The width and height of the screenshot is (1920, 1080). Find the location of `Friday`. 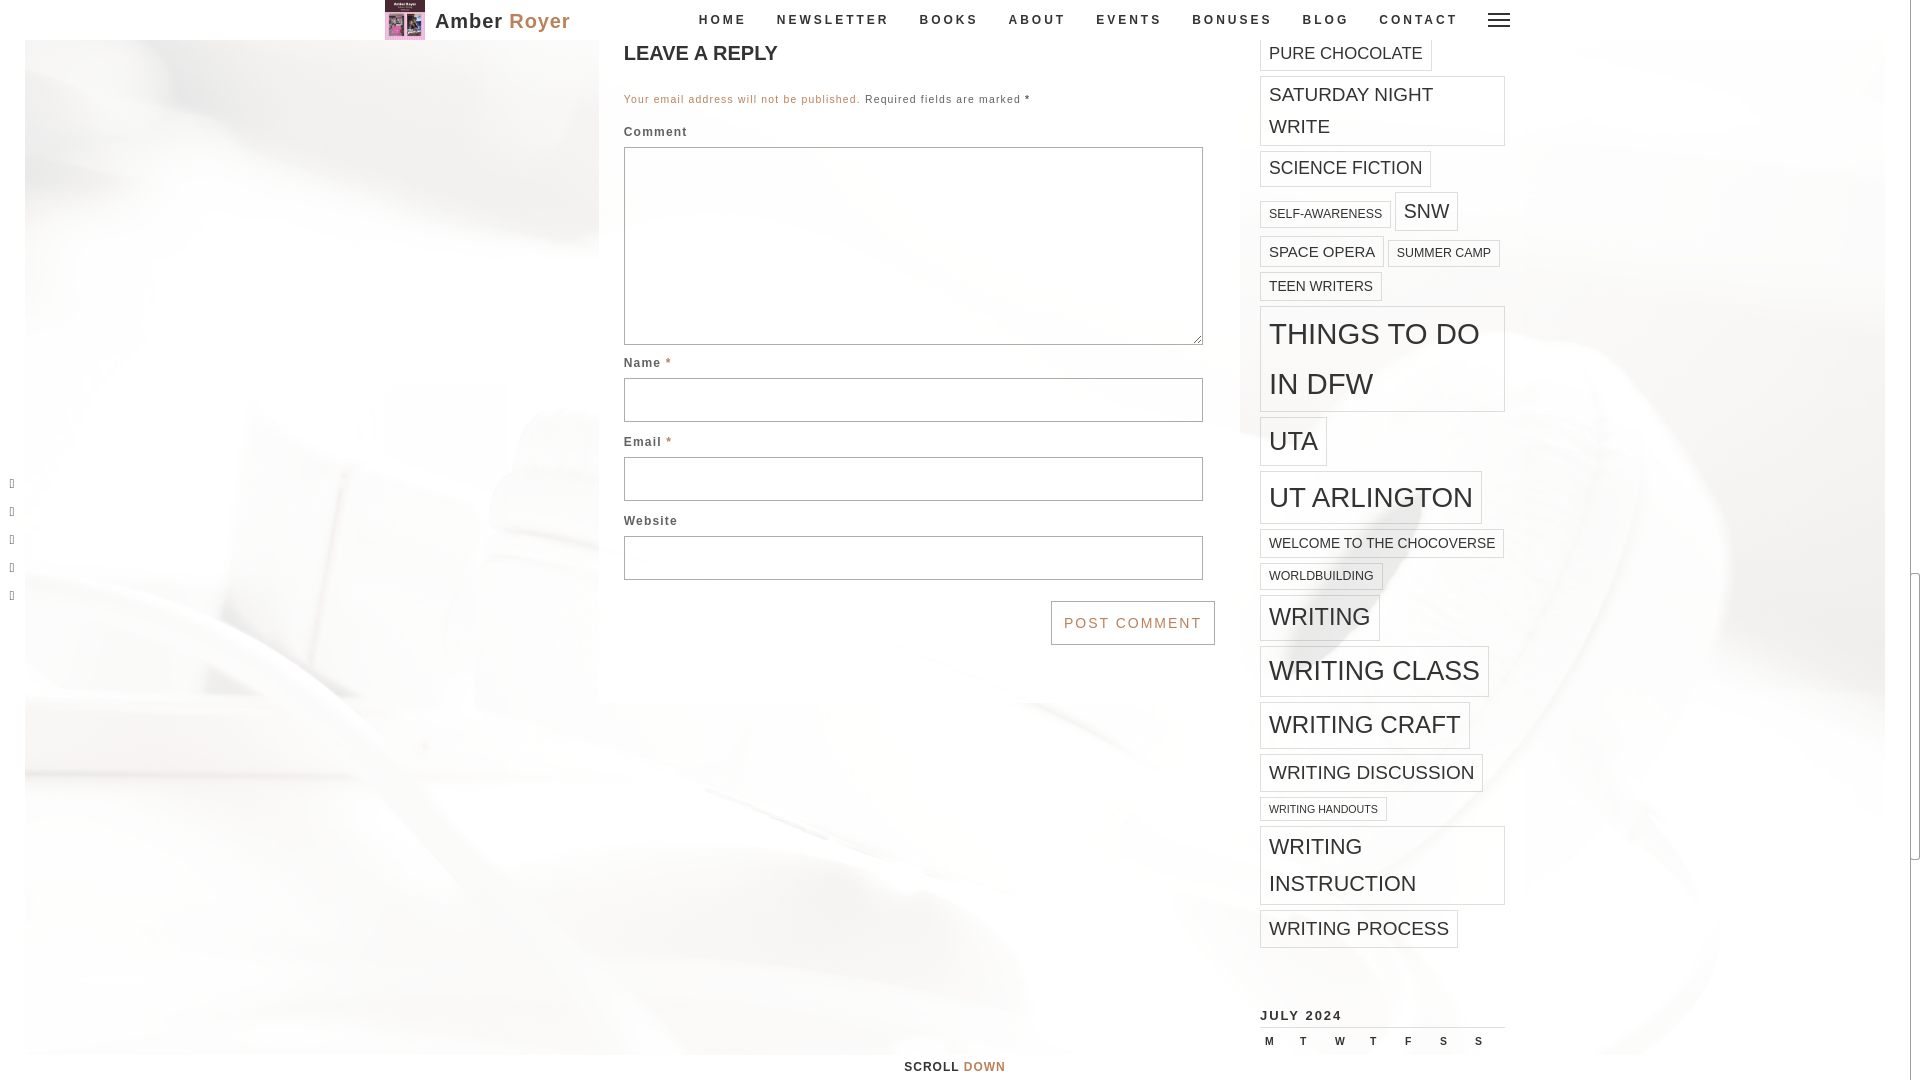

Friday is located at coordinates (1416, 1042).